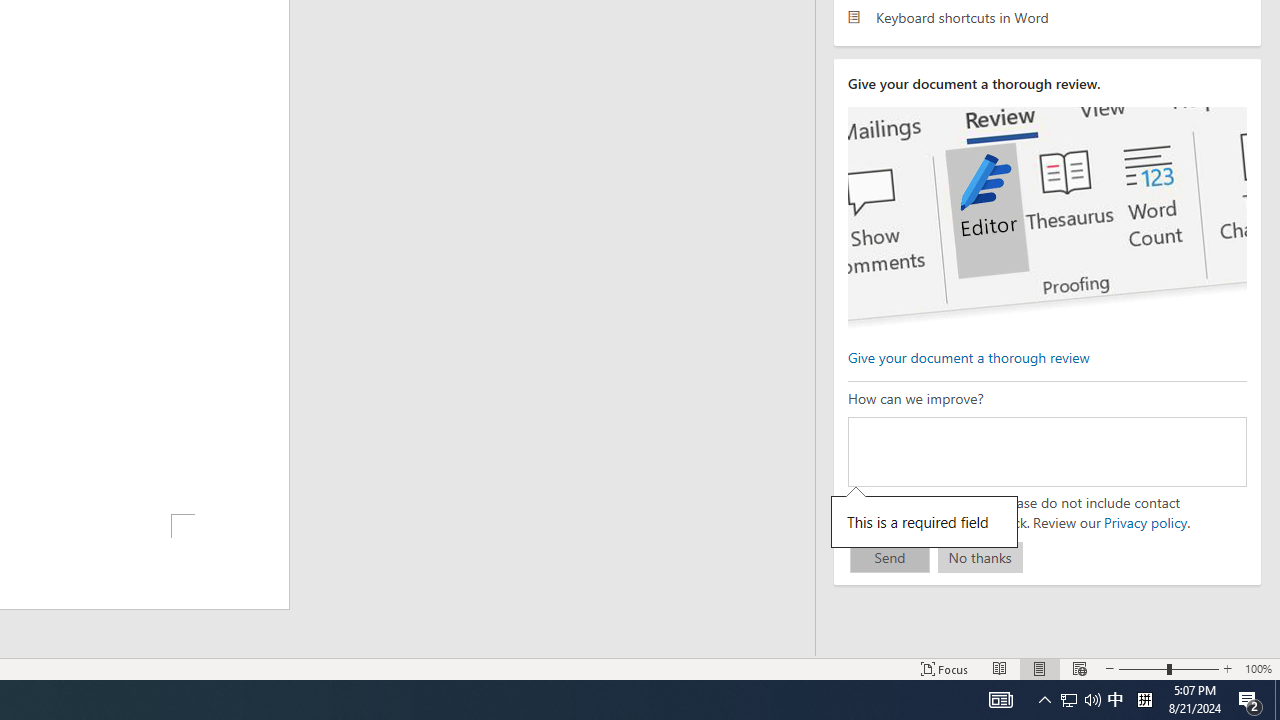 This screenshot has height=720, width=1280. What do you see at coordinates (980, 558) in the screenshot?
I see `No thanks` at bounding box center [980, 558].